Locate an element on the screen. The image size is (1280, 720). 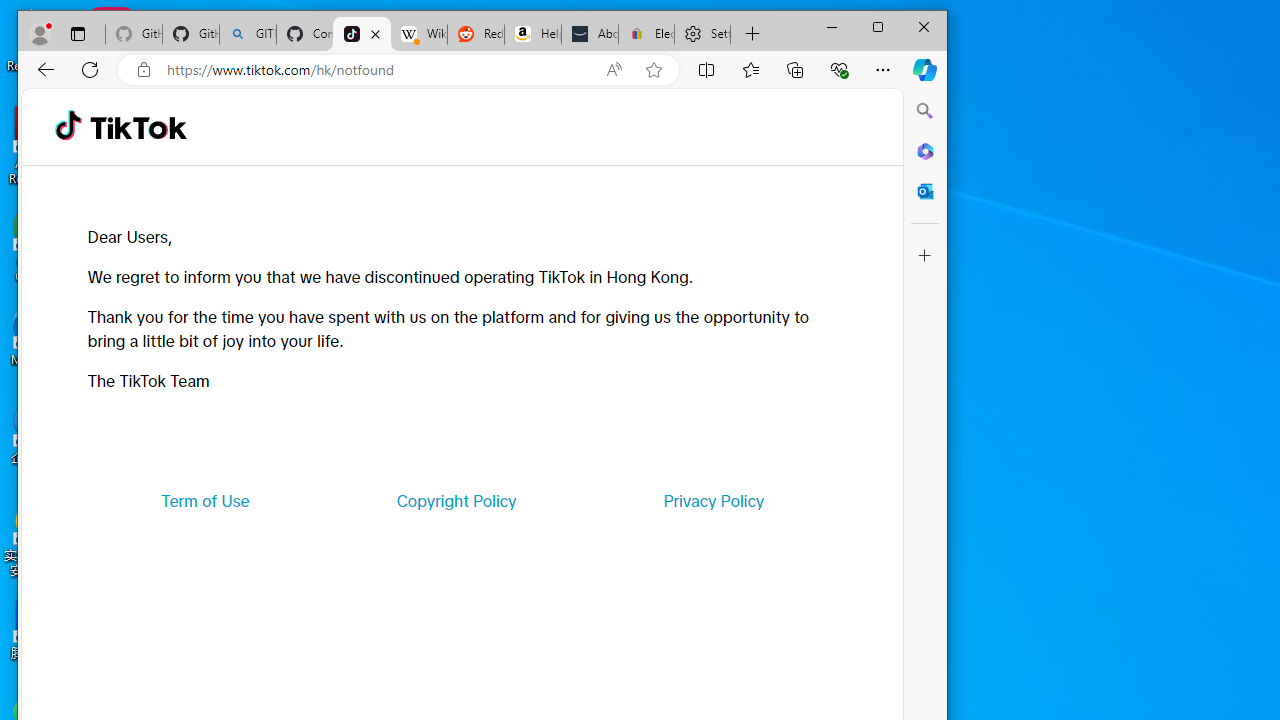
Term of Use is located at coordinates (205, 500).